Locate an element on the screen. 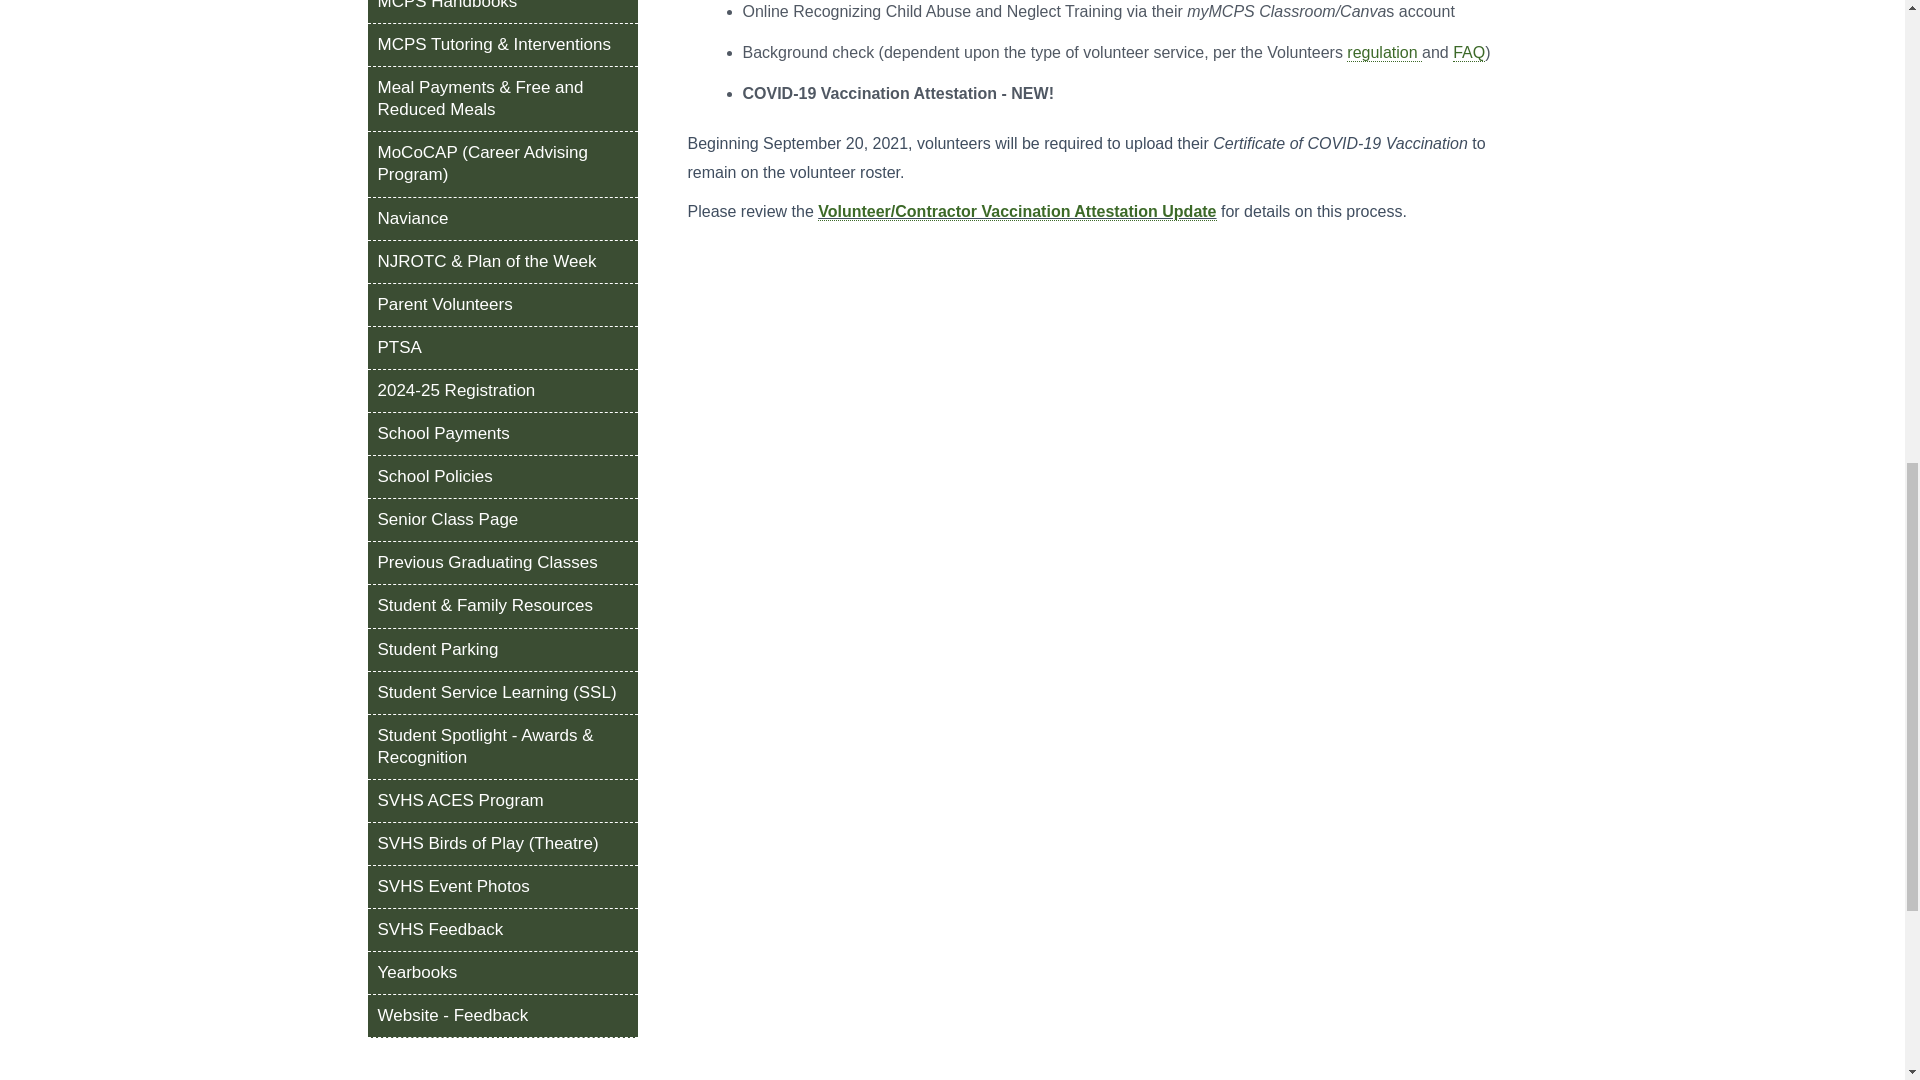 The image size is (1920, 1080). MCPS Handbooks is located at coordinates (502, 11).